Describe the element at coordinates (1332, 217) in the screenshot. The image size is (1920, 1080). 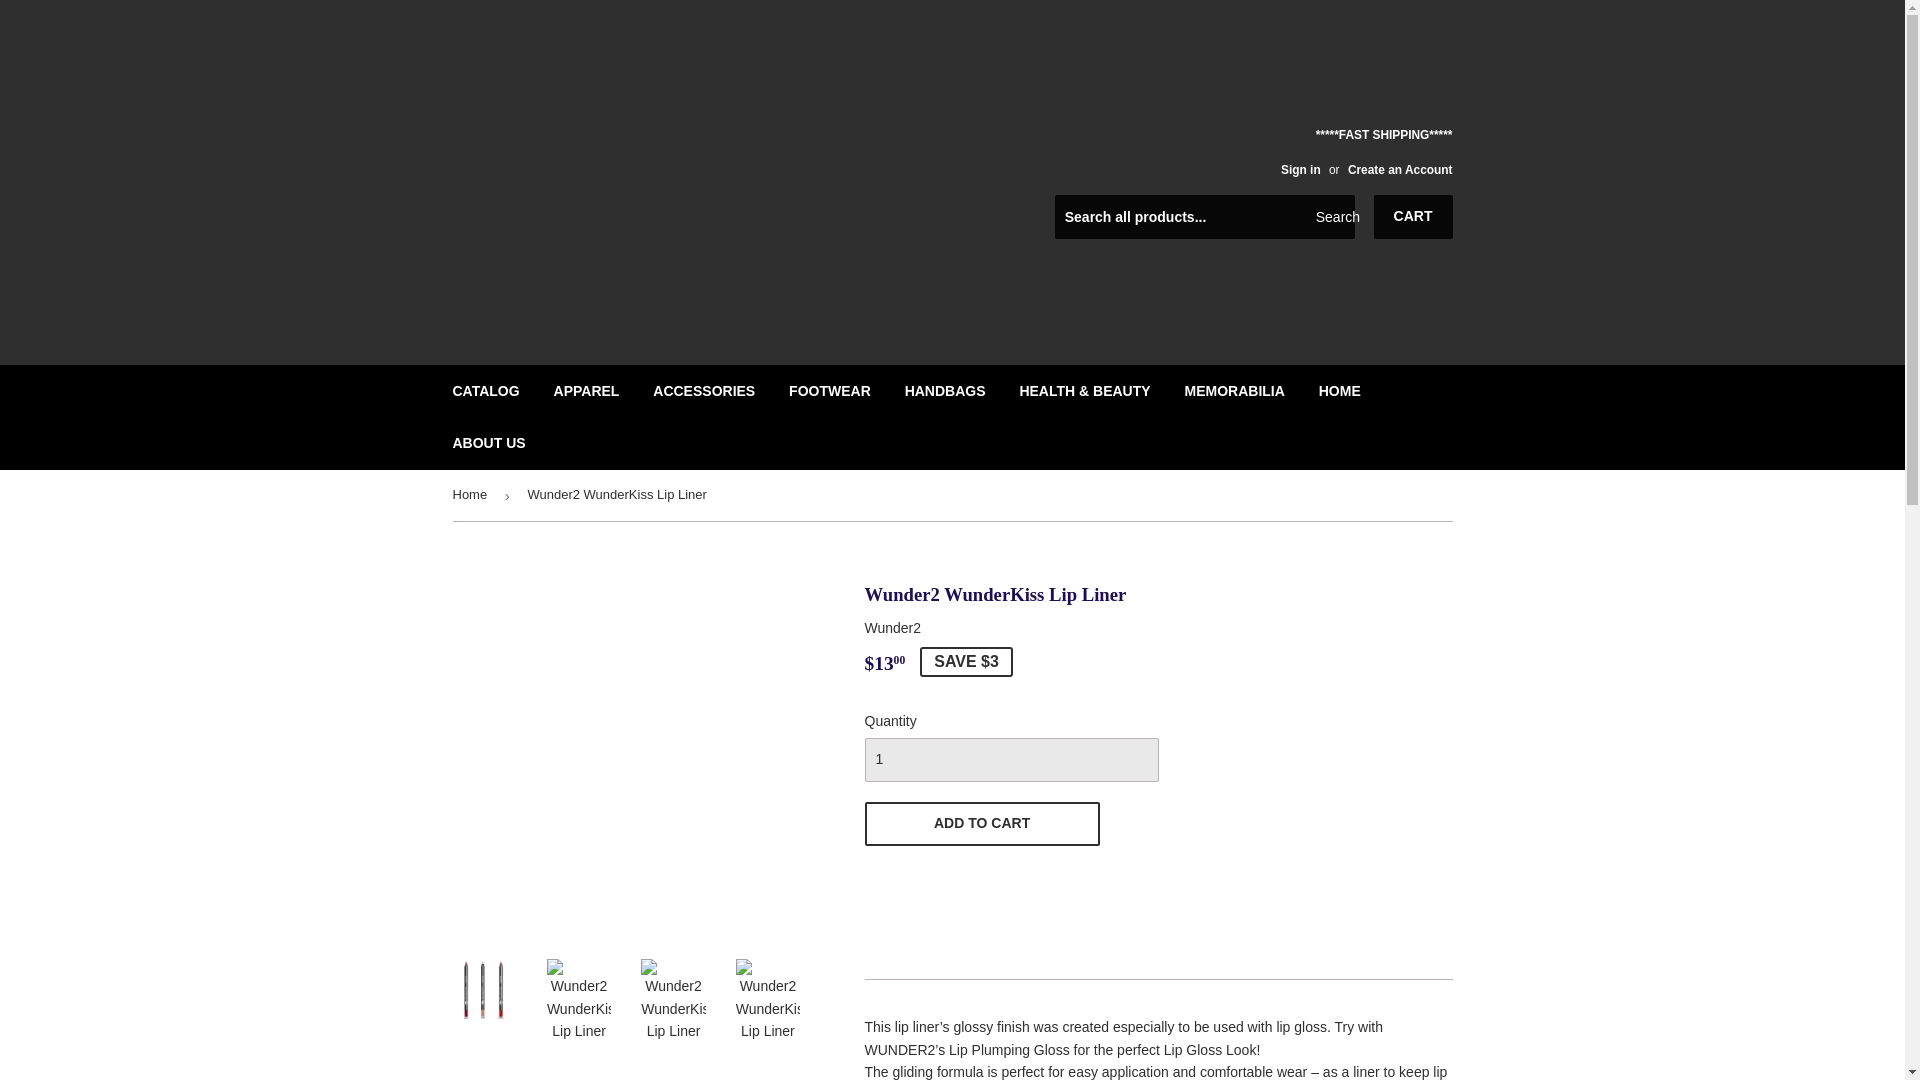
I see `Search` at that location.